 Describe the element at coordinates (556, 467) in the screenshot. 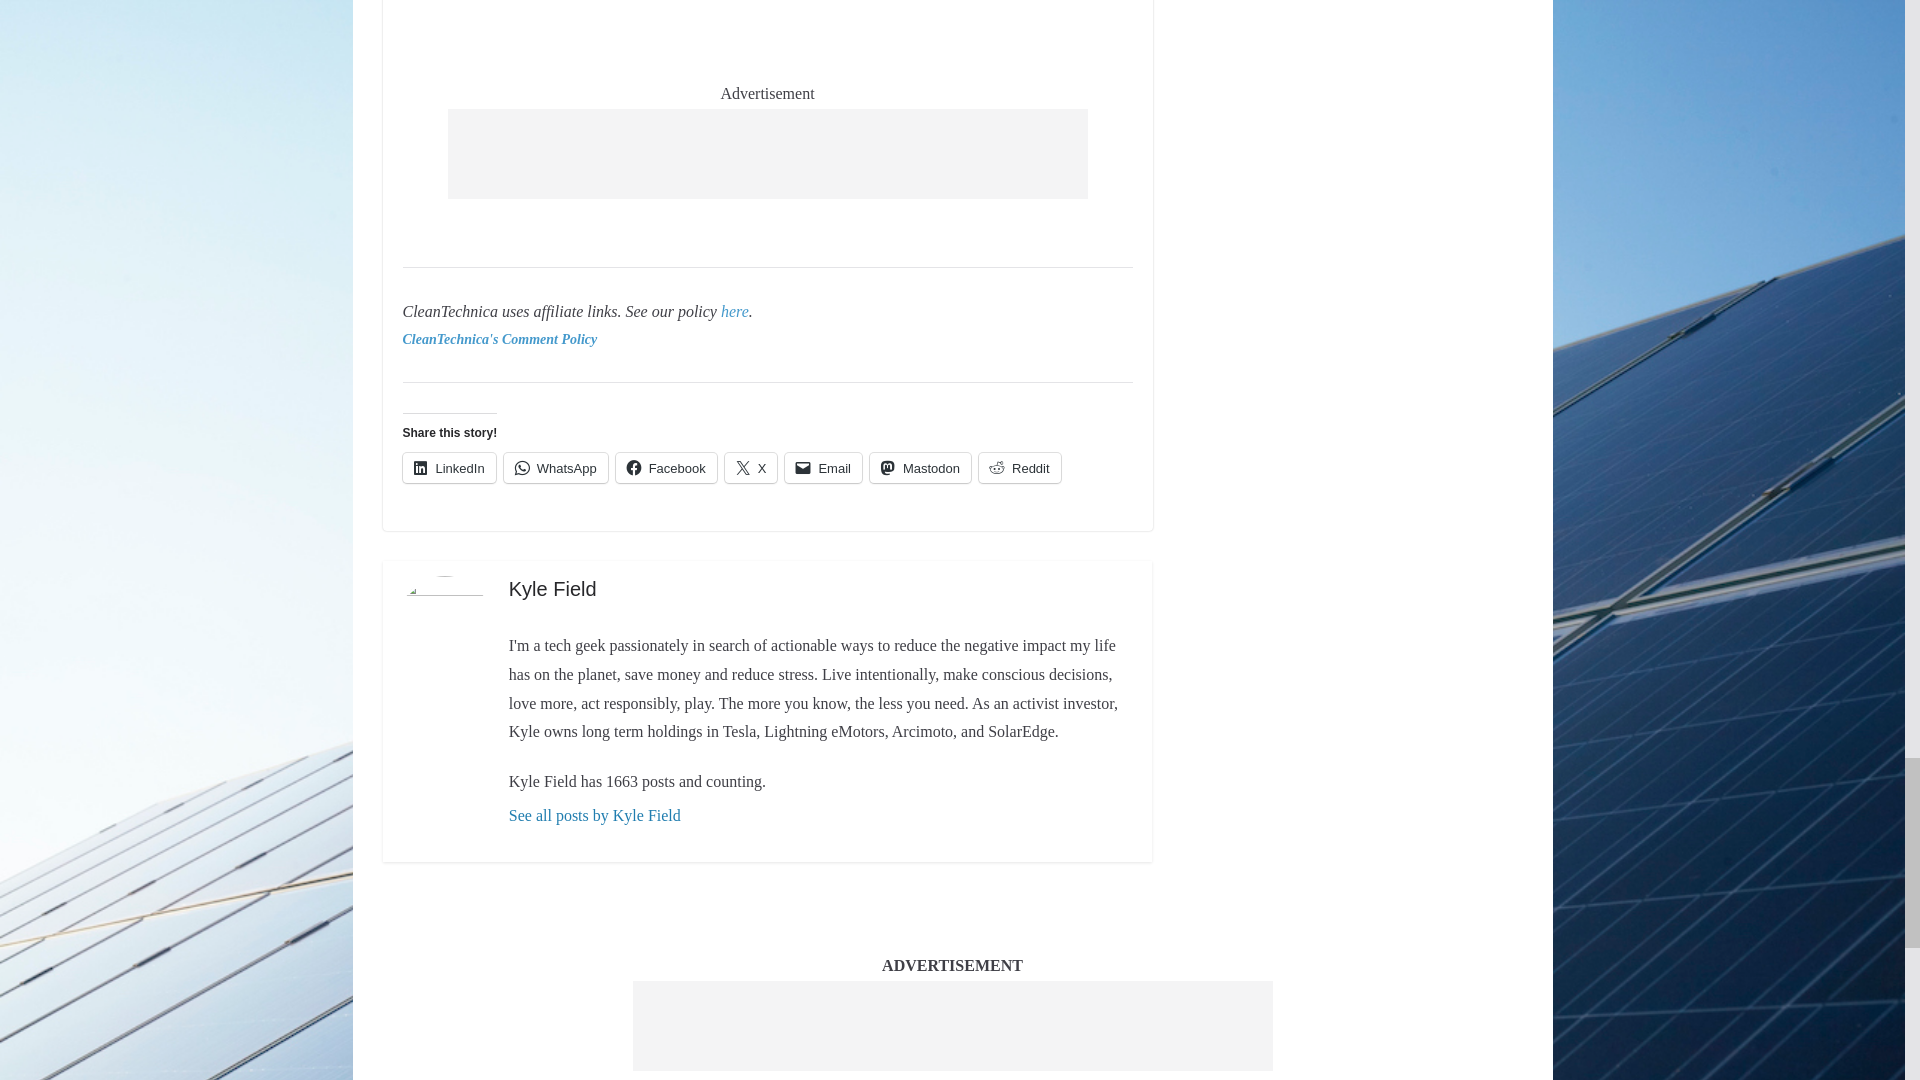

I see `Click to share on WhatsApp` at that location.